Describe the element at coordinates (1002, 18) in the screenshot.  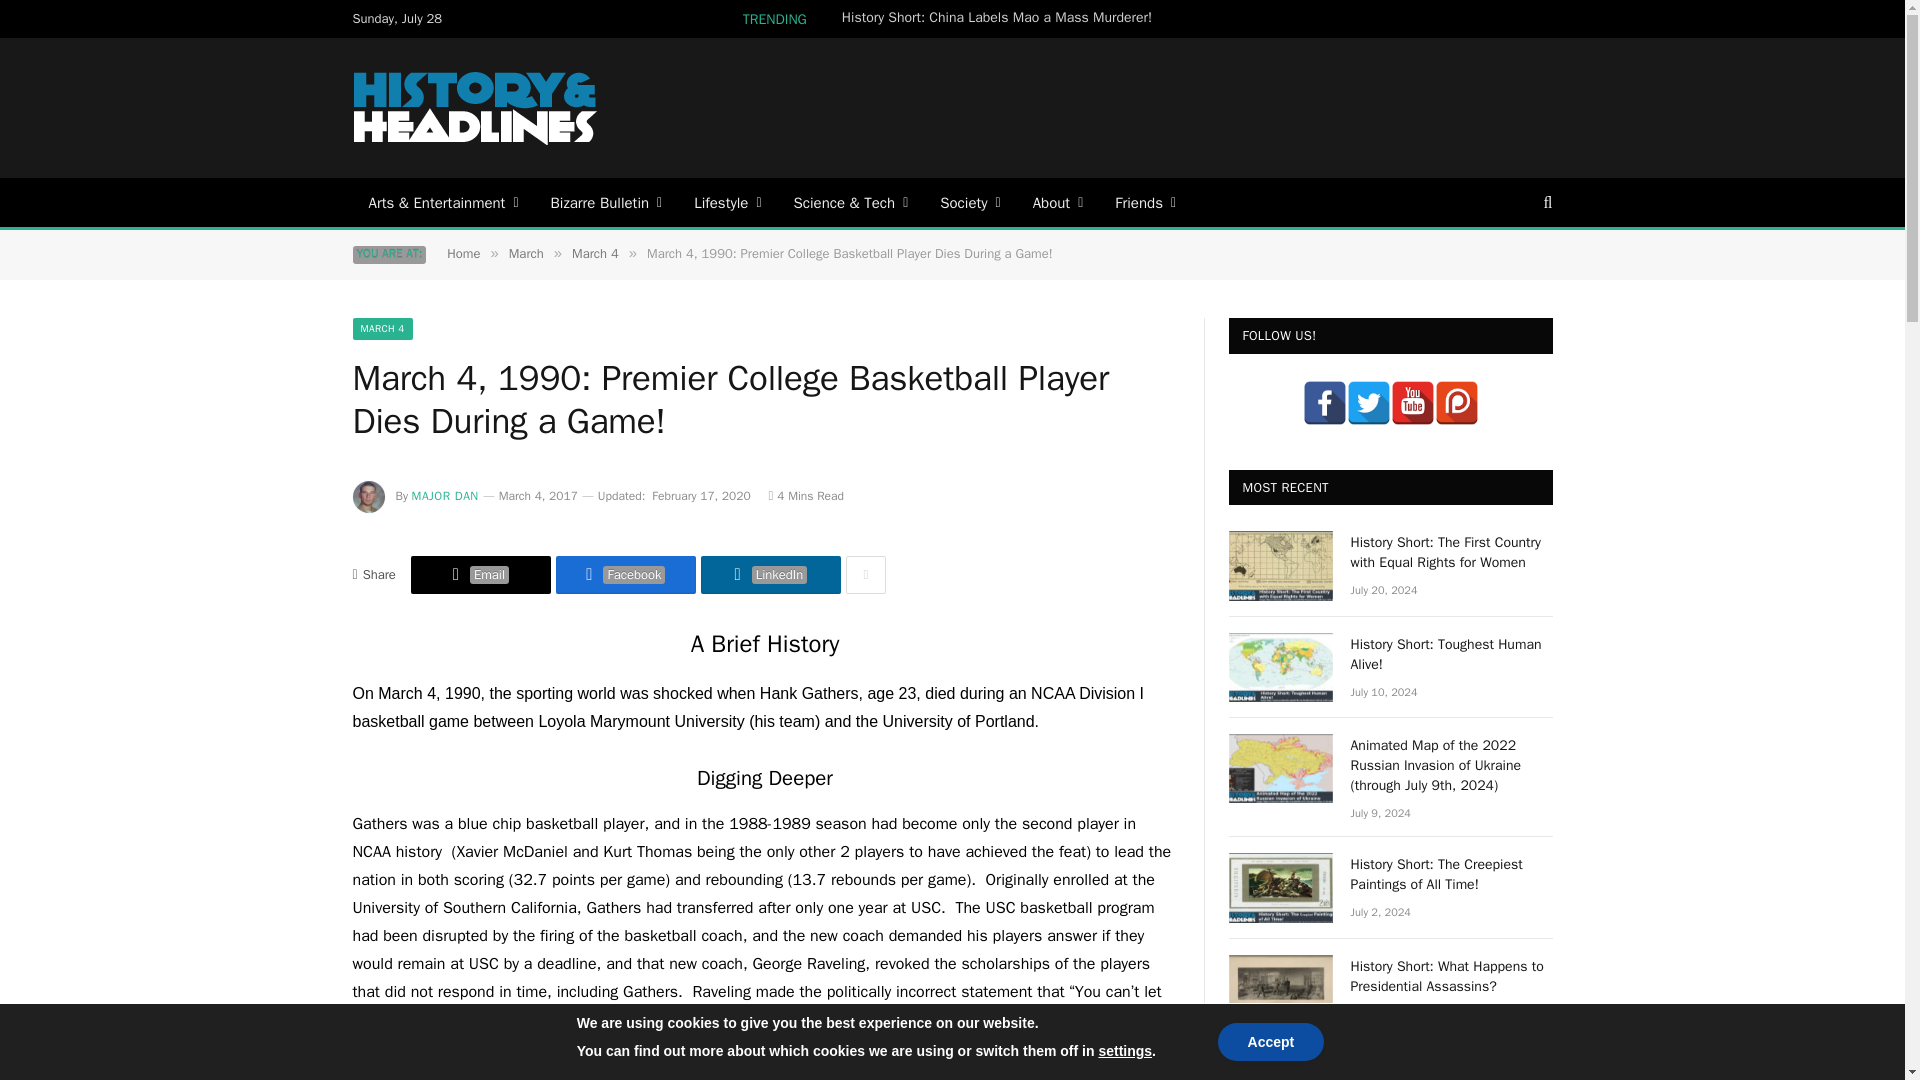
I see `History Short: China Labels Mao a Mass Murderer!` at that location.